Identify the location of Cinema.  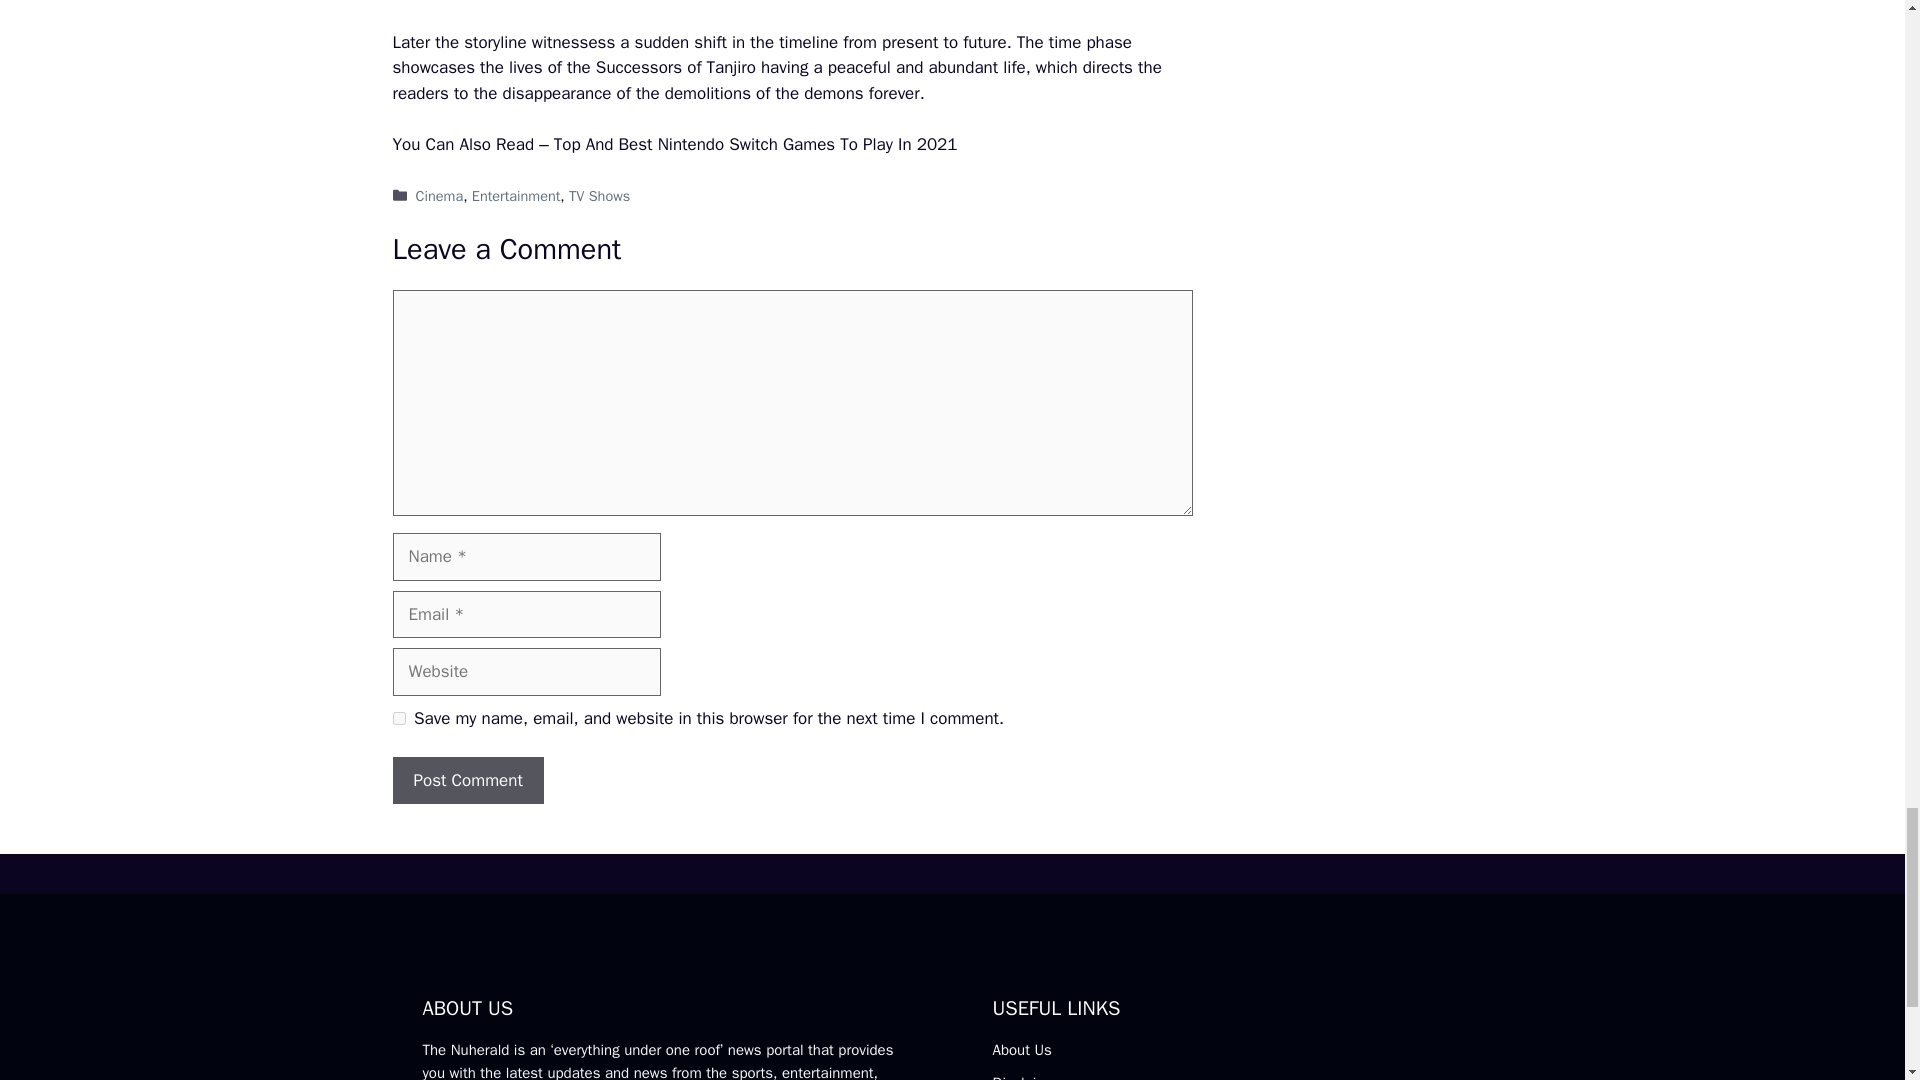
(440, 196).